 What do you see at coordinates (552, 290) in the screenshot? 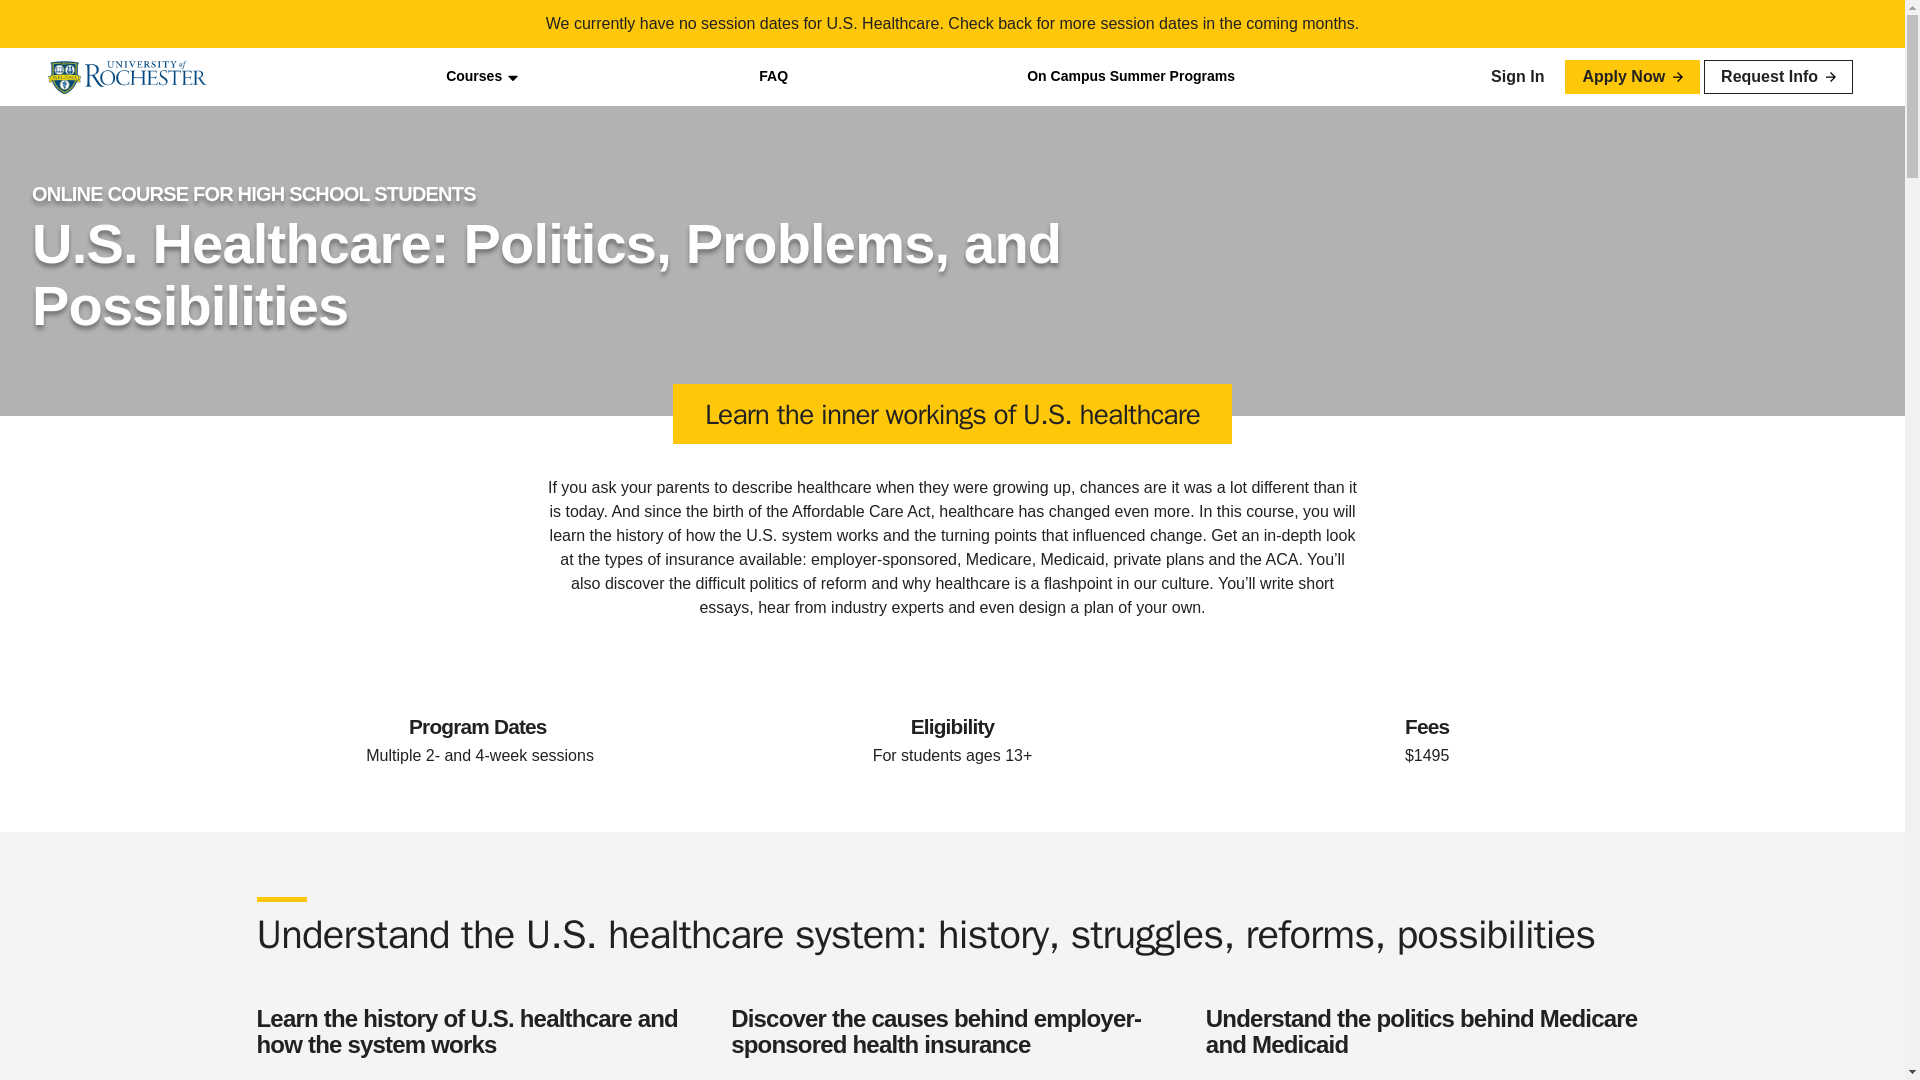
I see `STEM Courses` at bounding box center [552, 290].